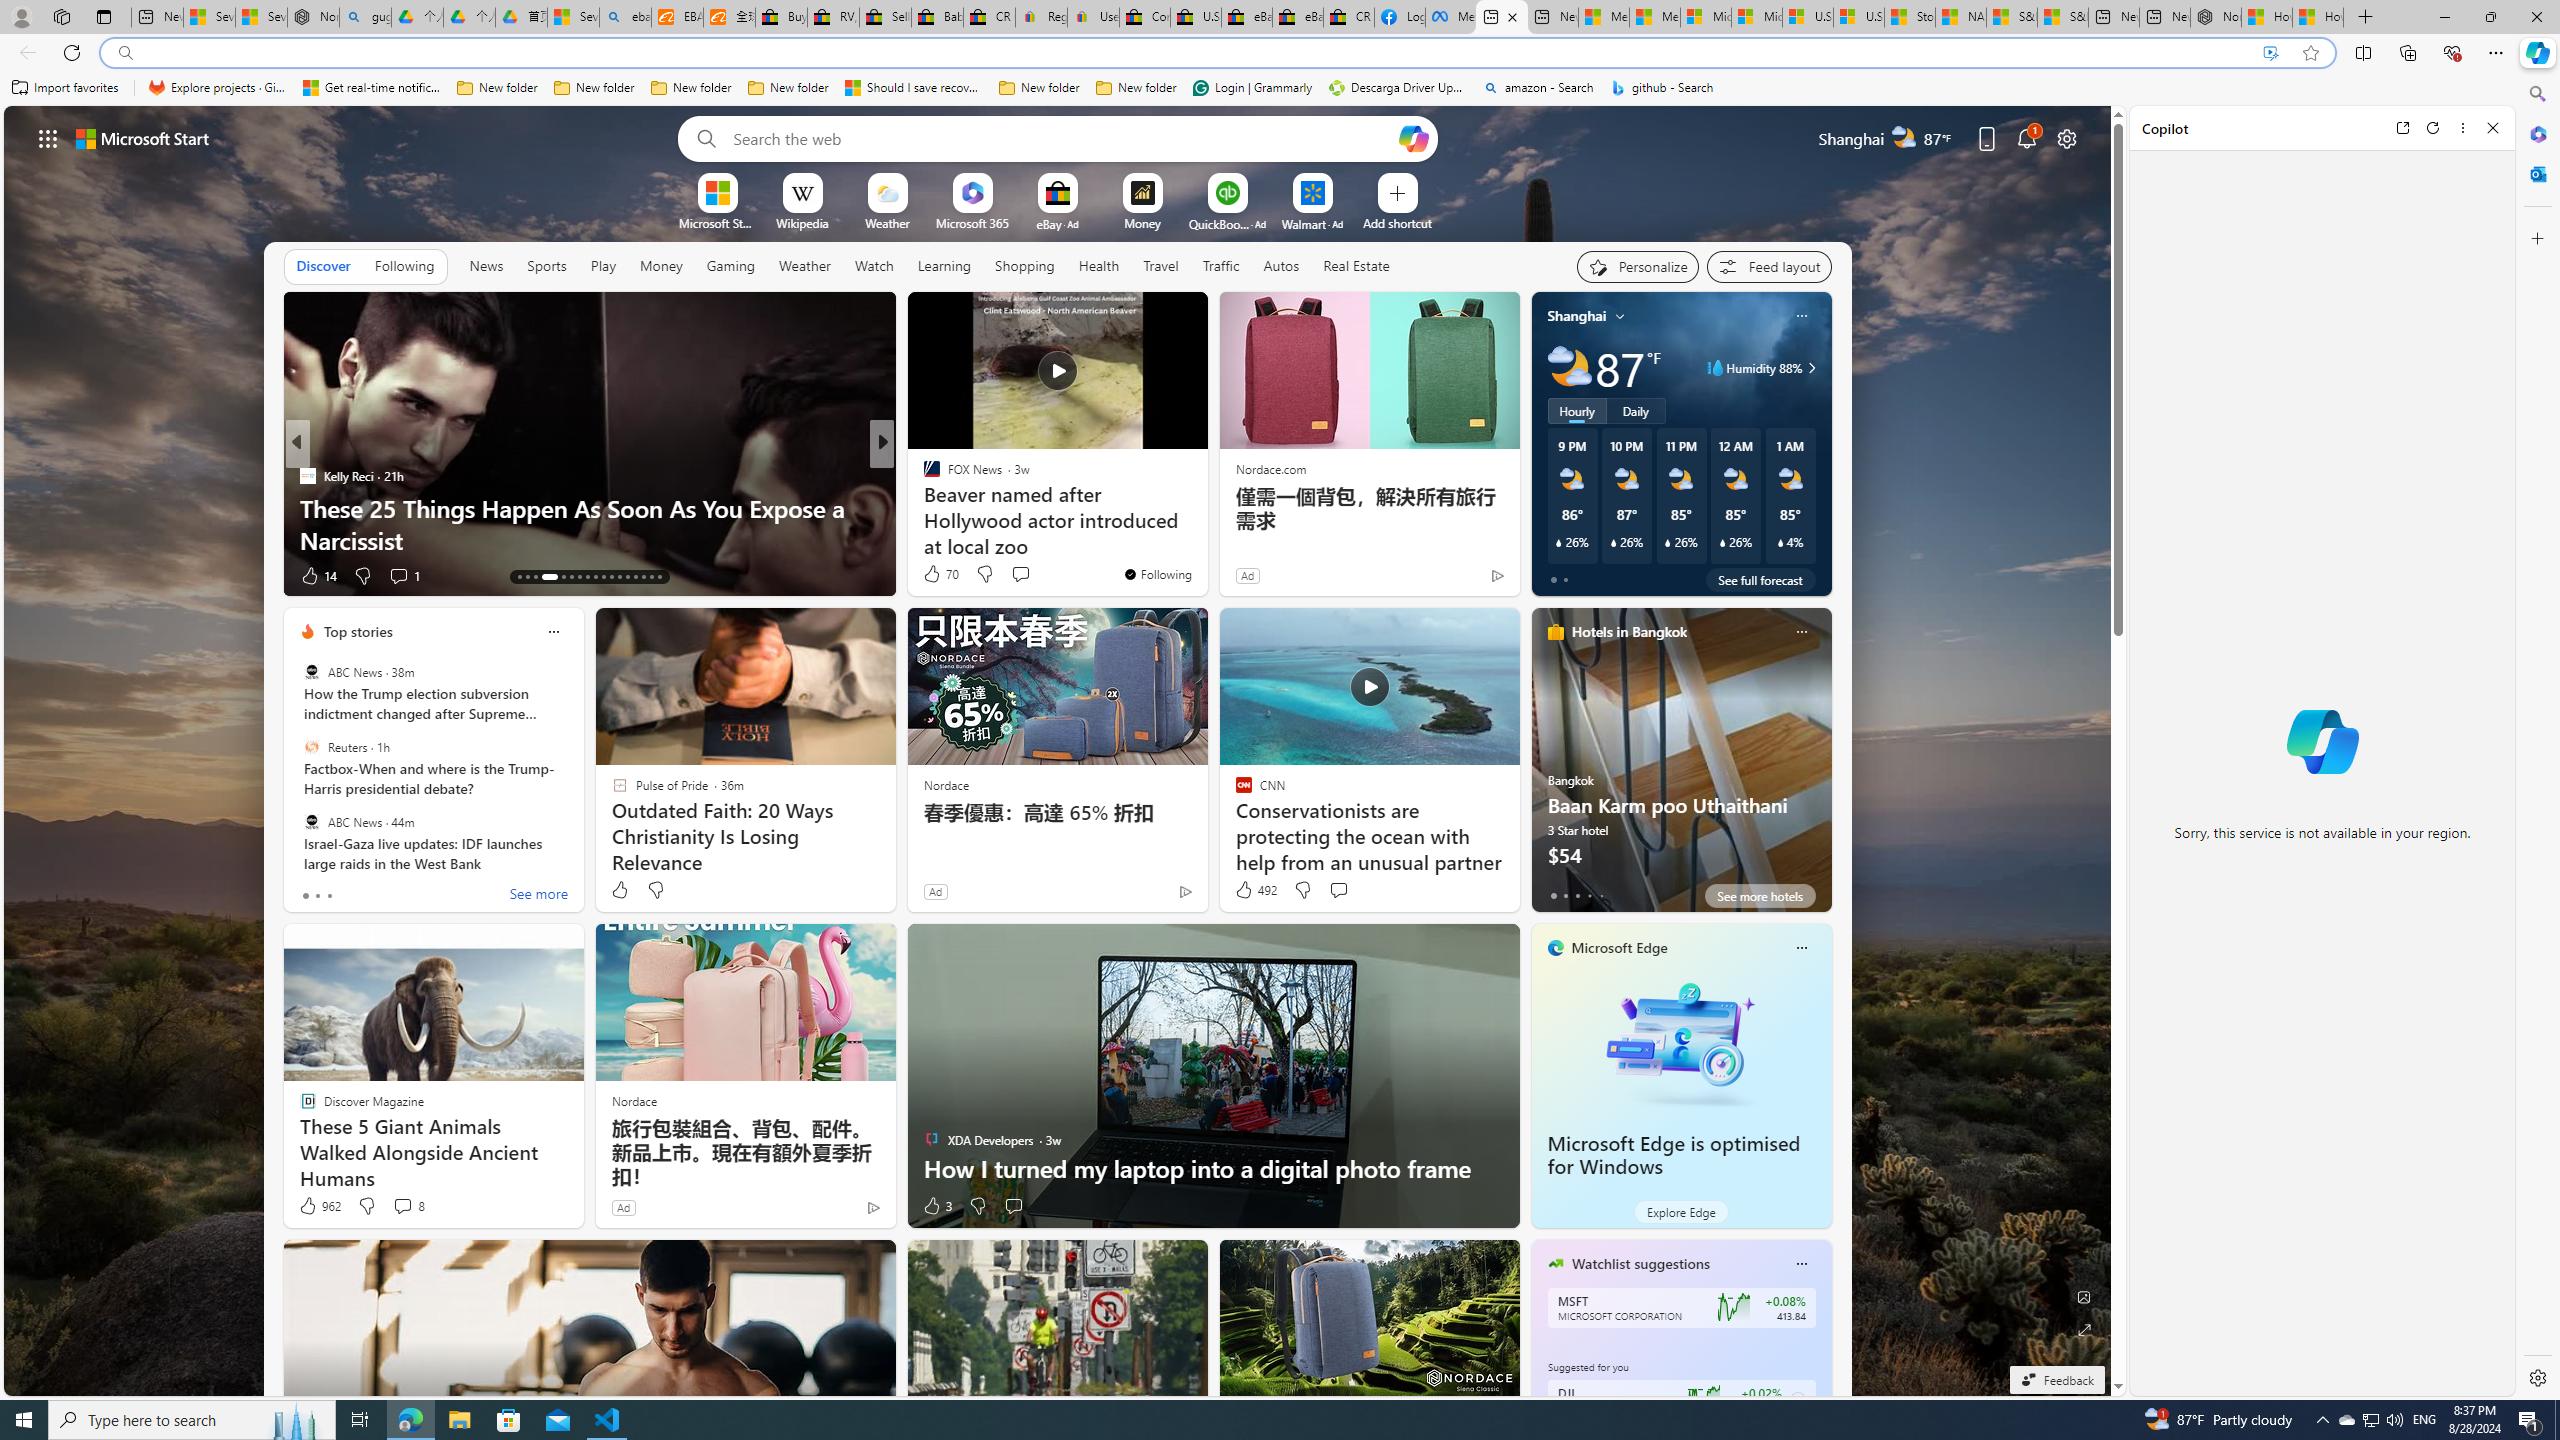 The image size is (2560, 1440). What do you see at coordinates (619, 577) in the screenshot?
I see `AutomationID: tab-24` at bounding box center [619, 577].